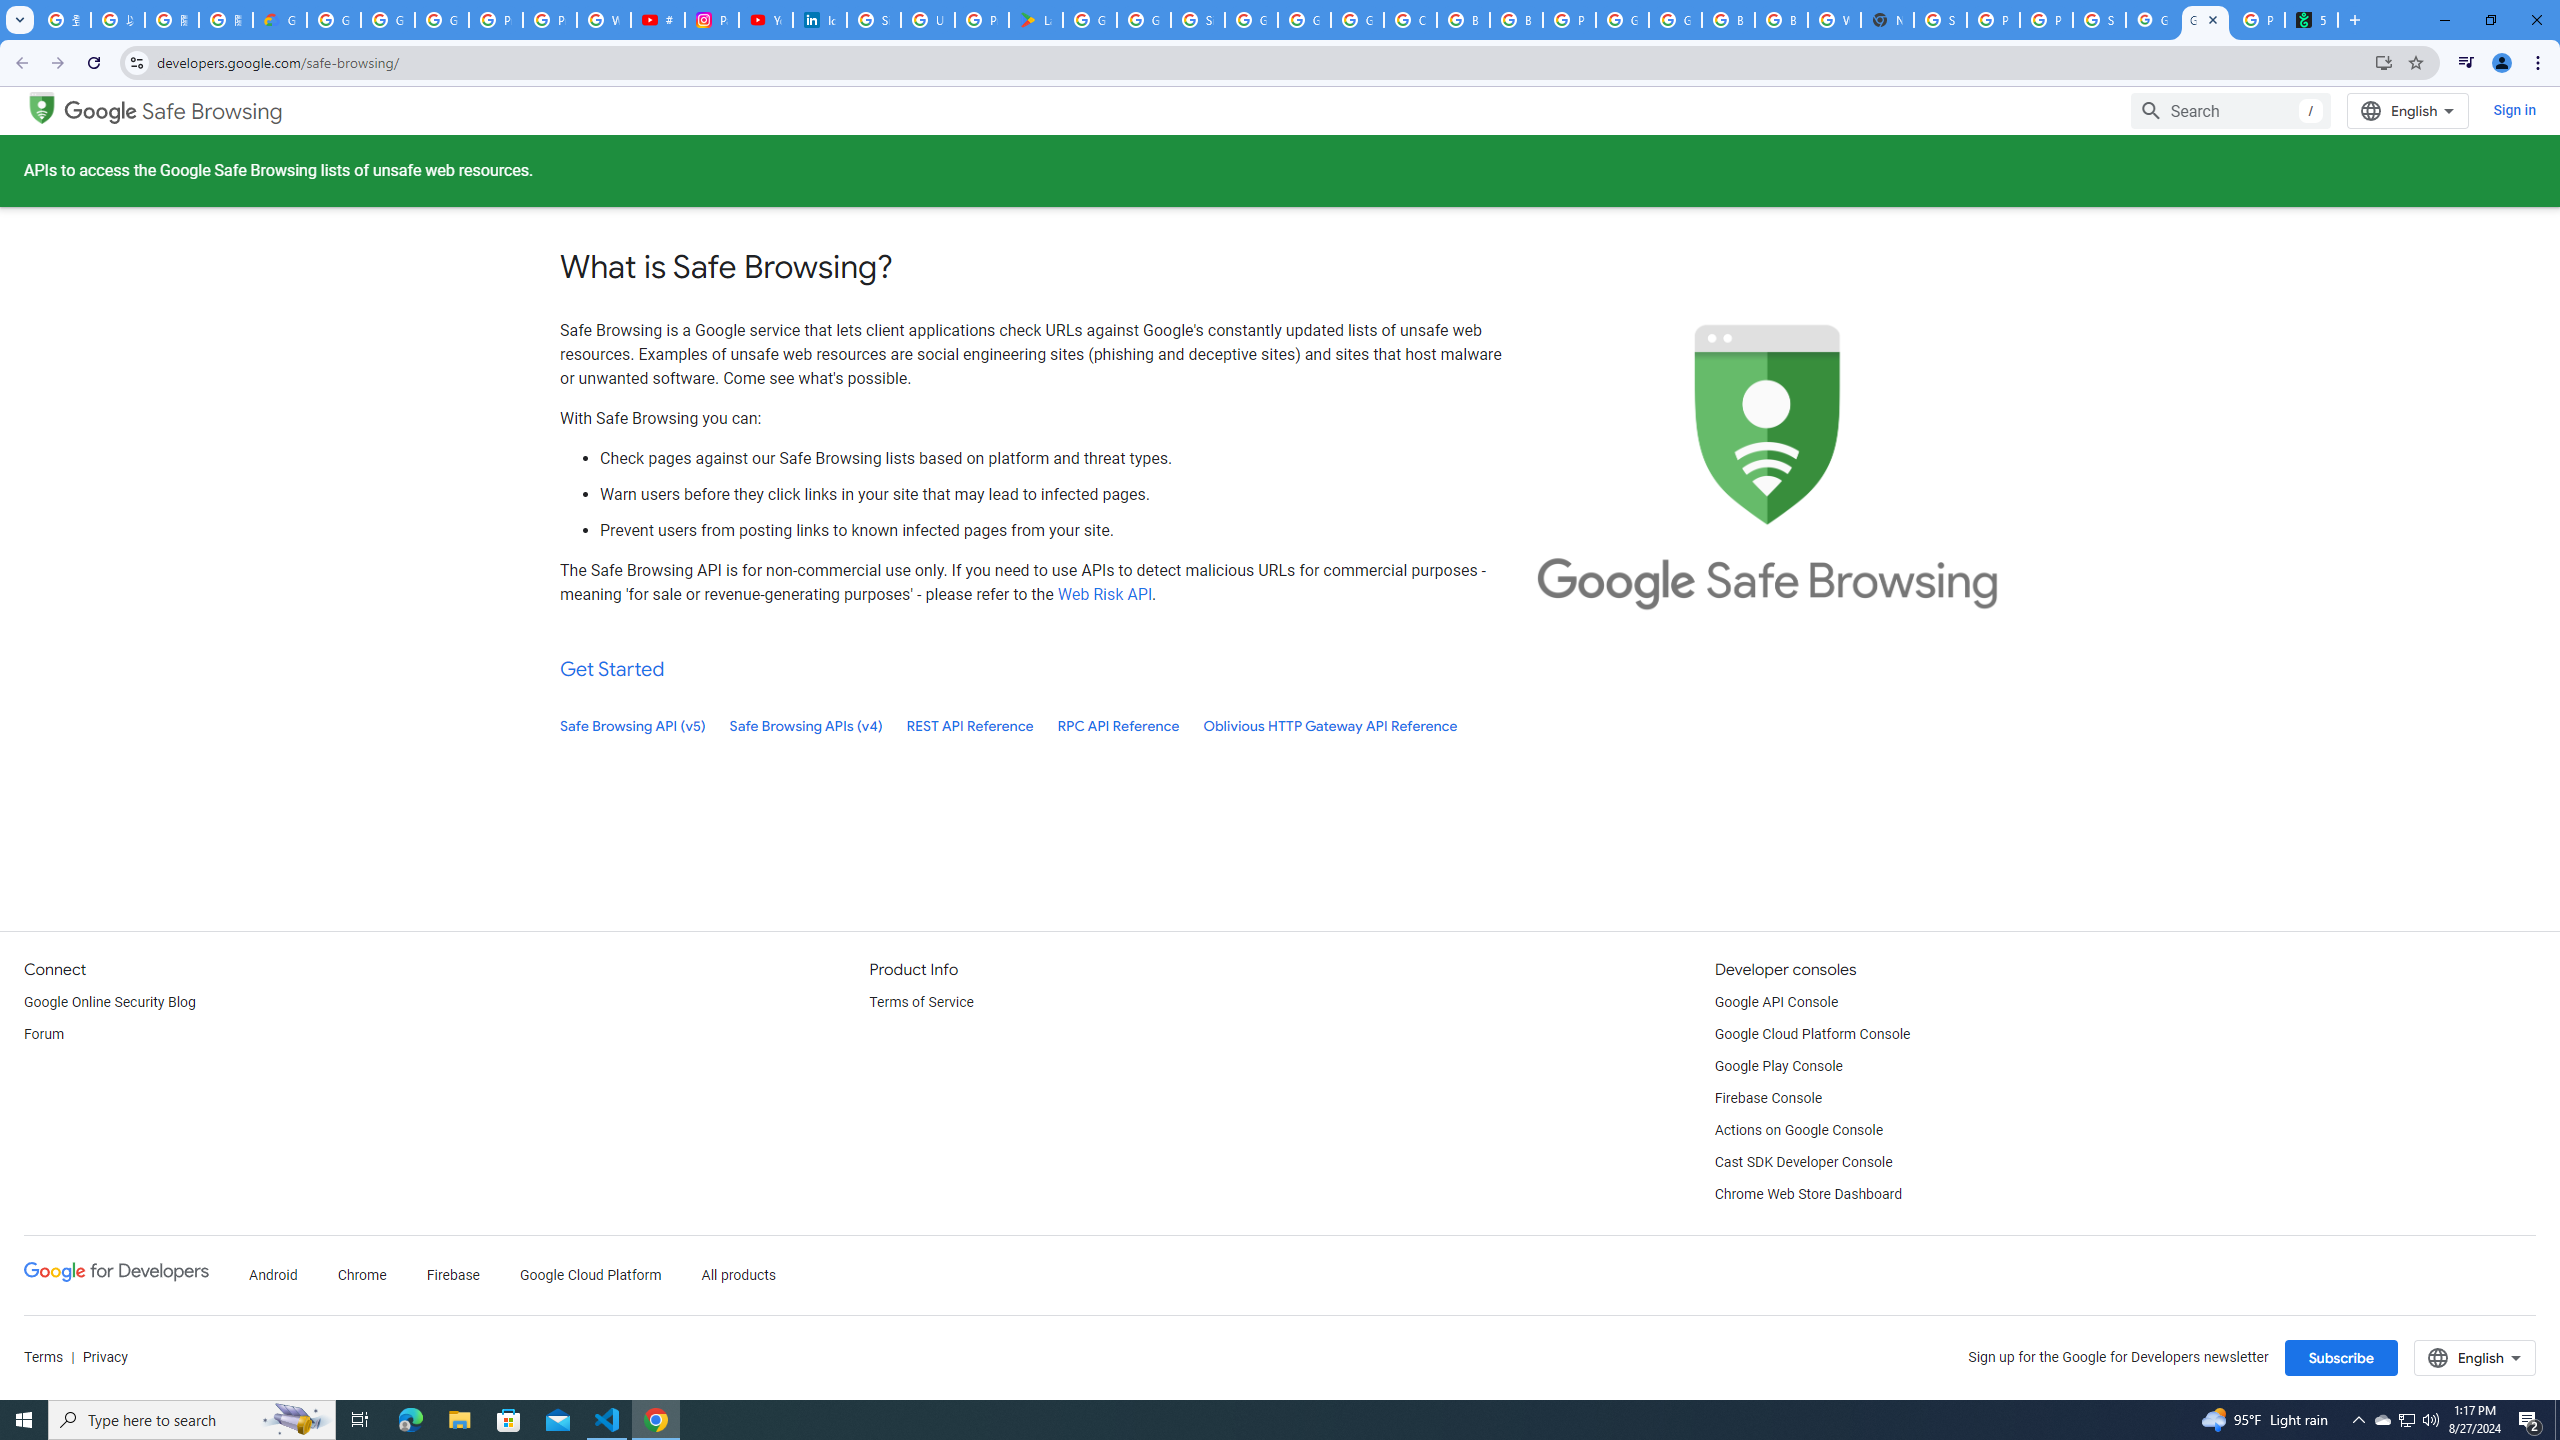 This screenshot has width=2560, height=1440. I want to click on Oblivious HTTP Gateway API Reference, so click(1330, 726).